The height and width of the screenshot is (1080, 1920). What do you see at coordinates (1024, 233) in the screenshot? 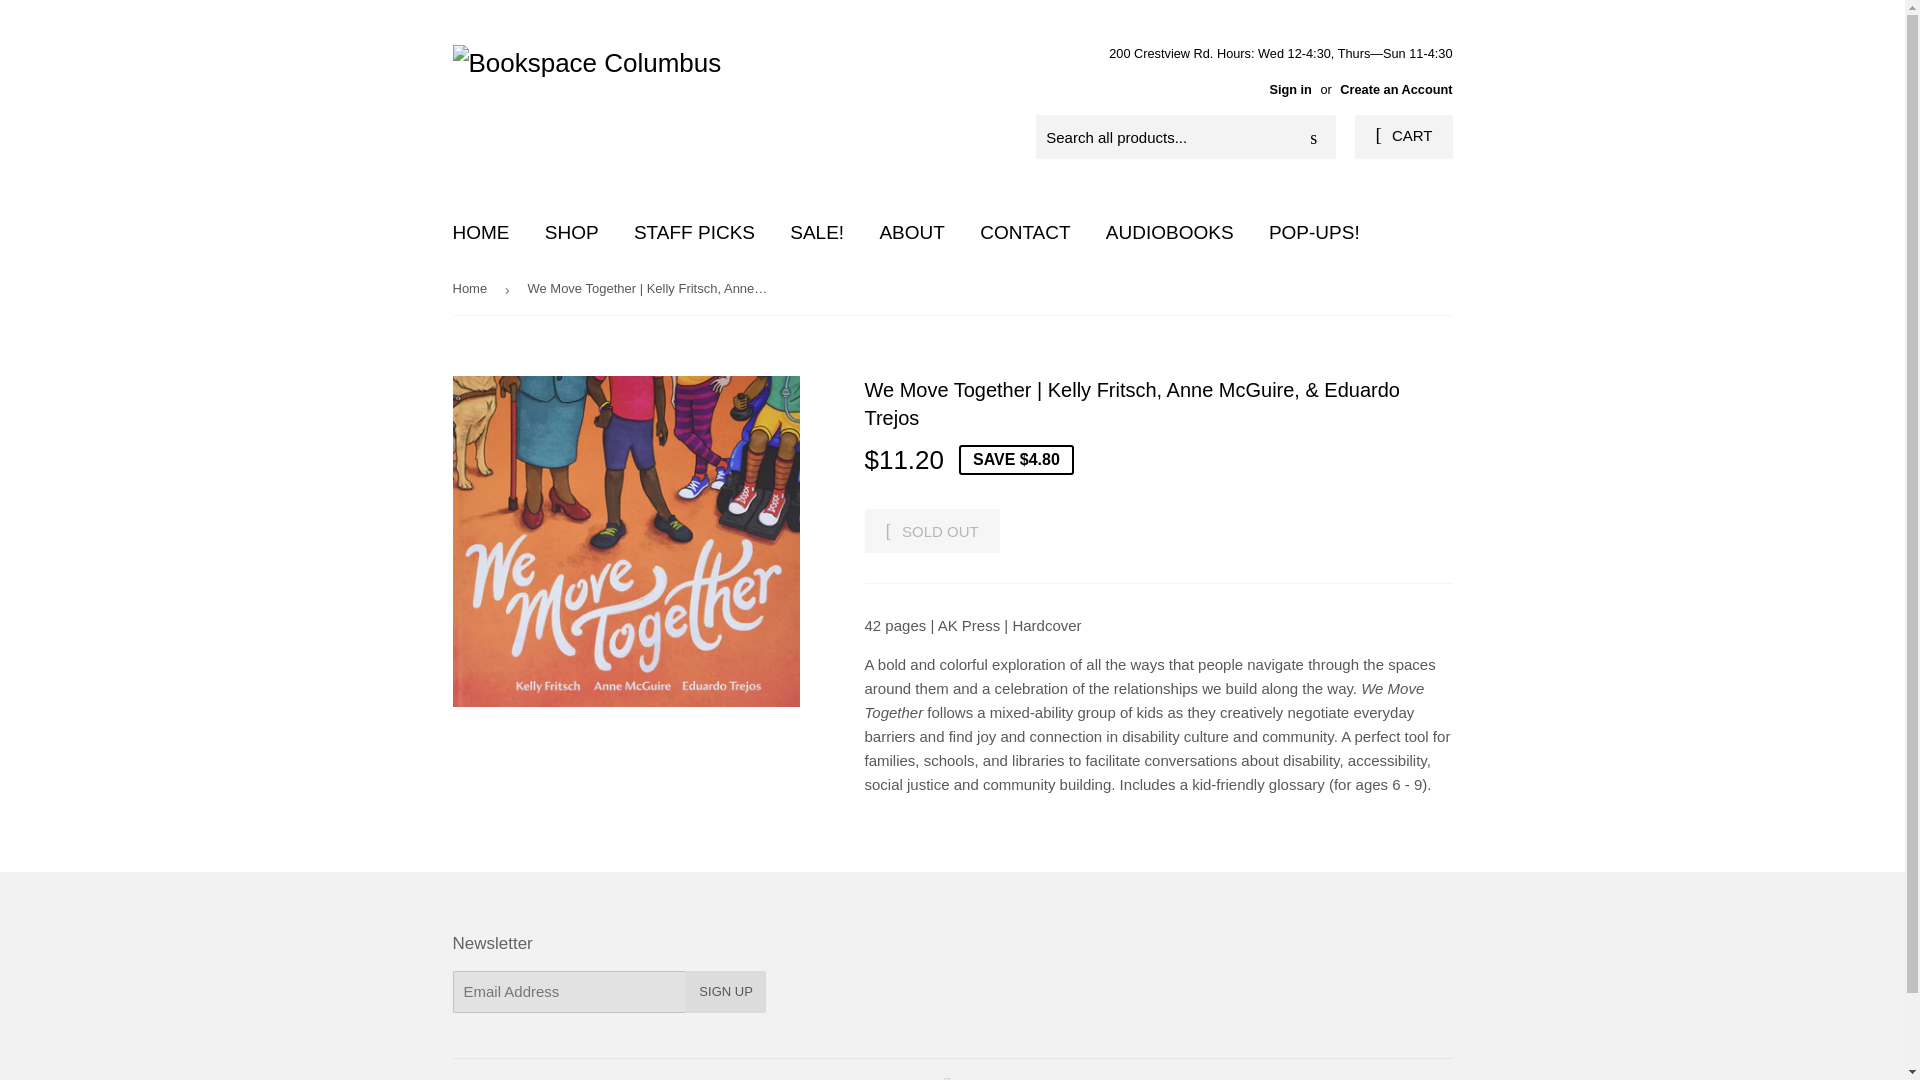
I see `CONTACT` at bounding box center [1024, 233].